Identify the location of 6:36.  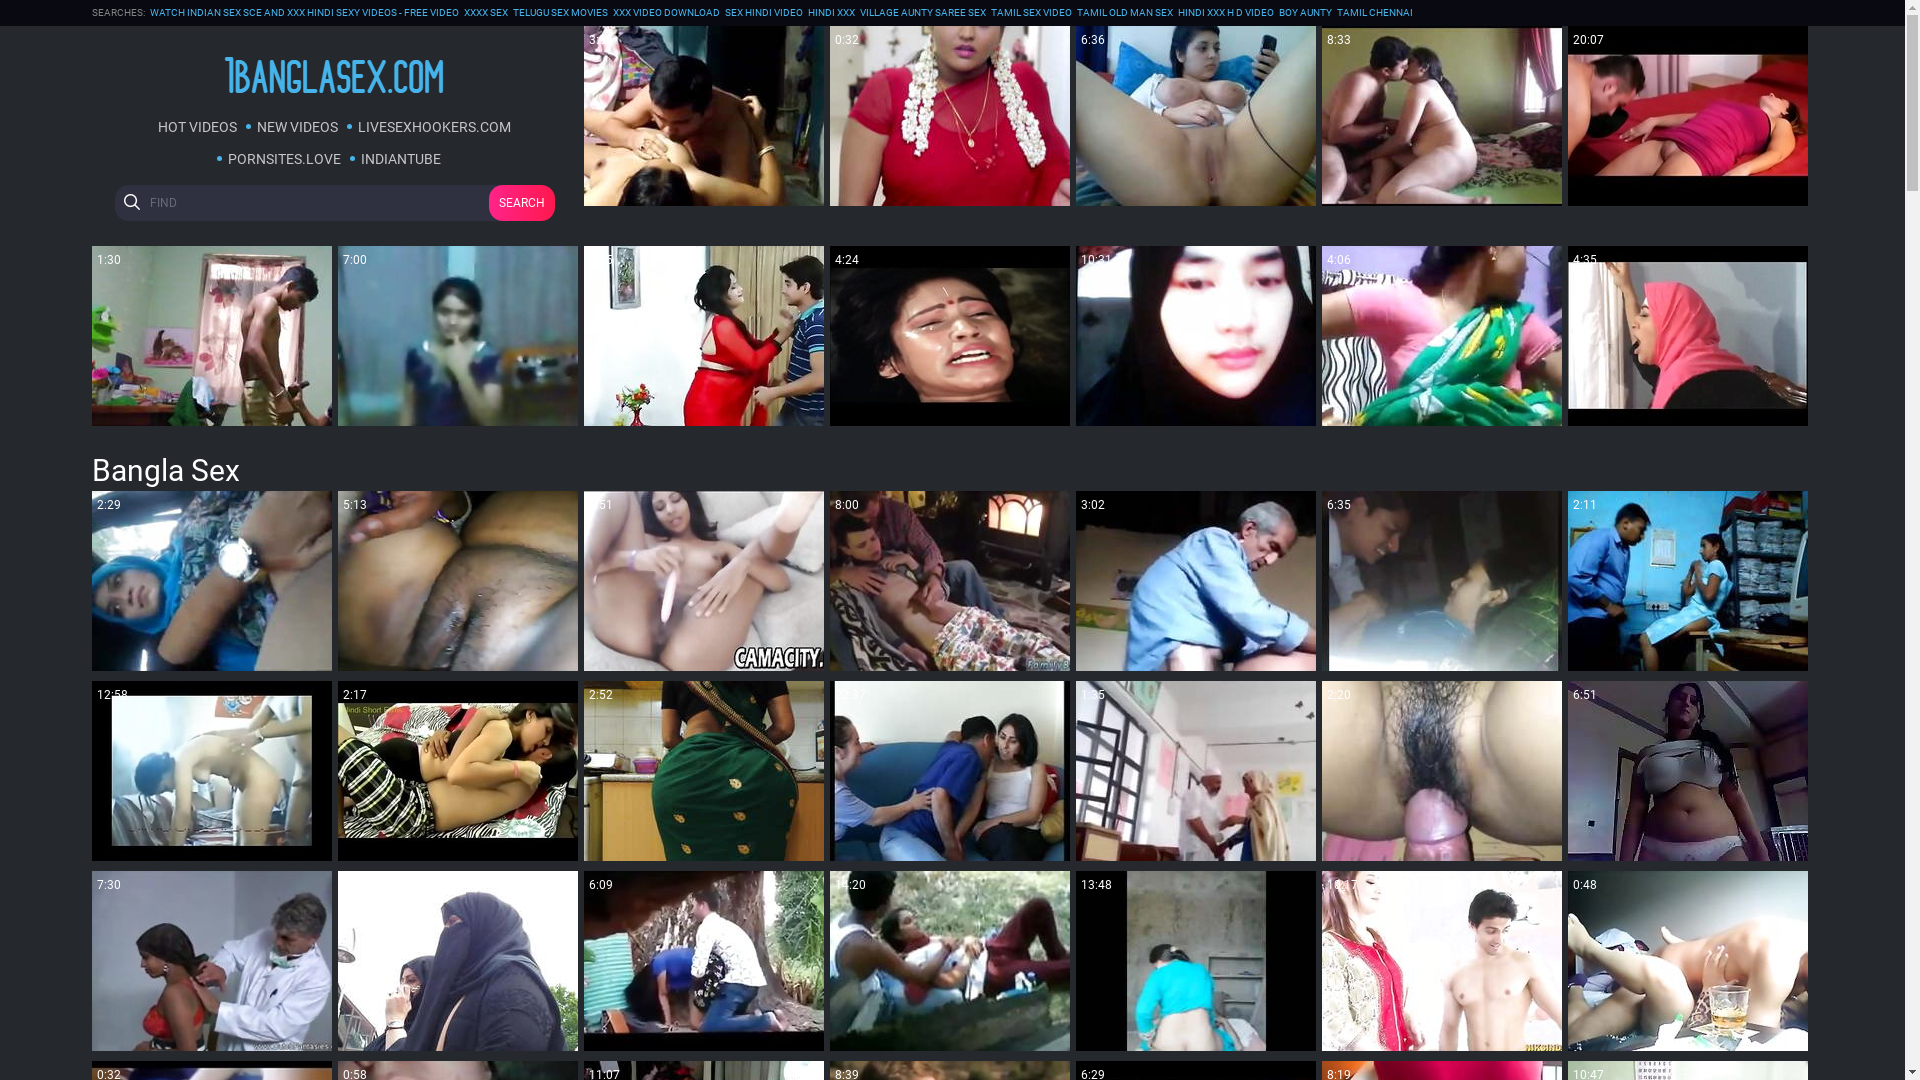
(1196, 116).